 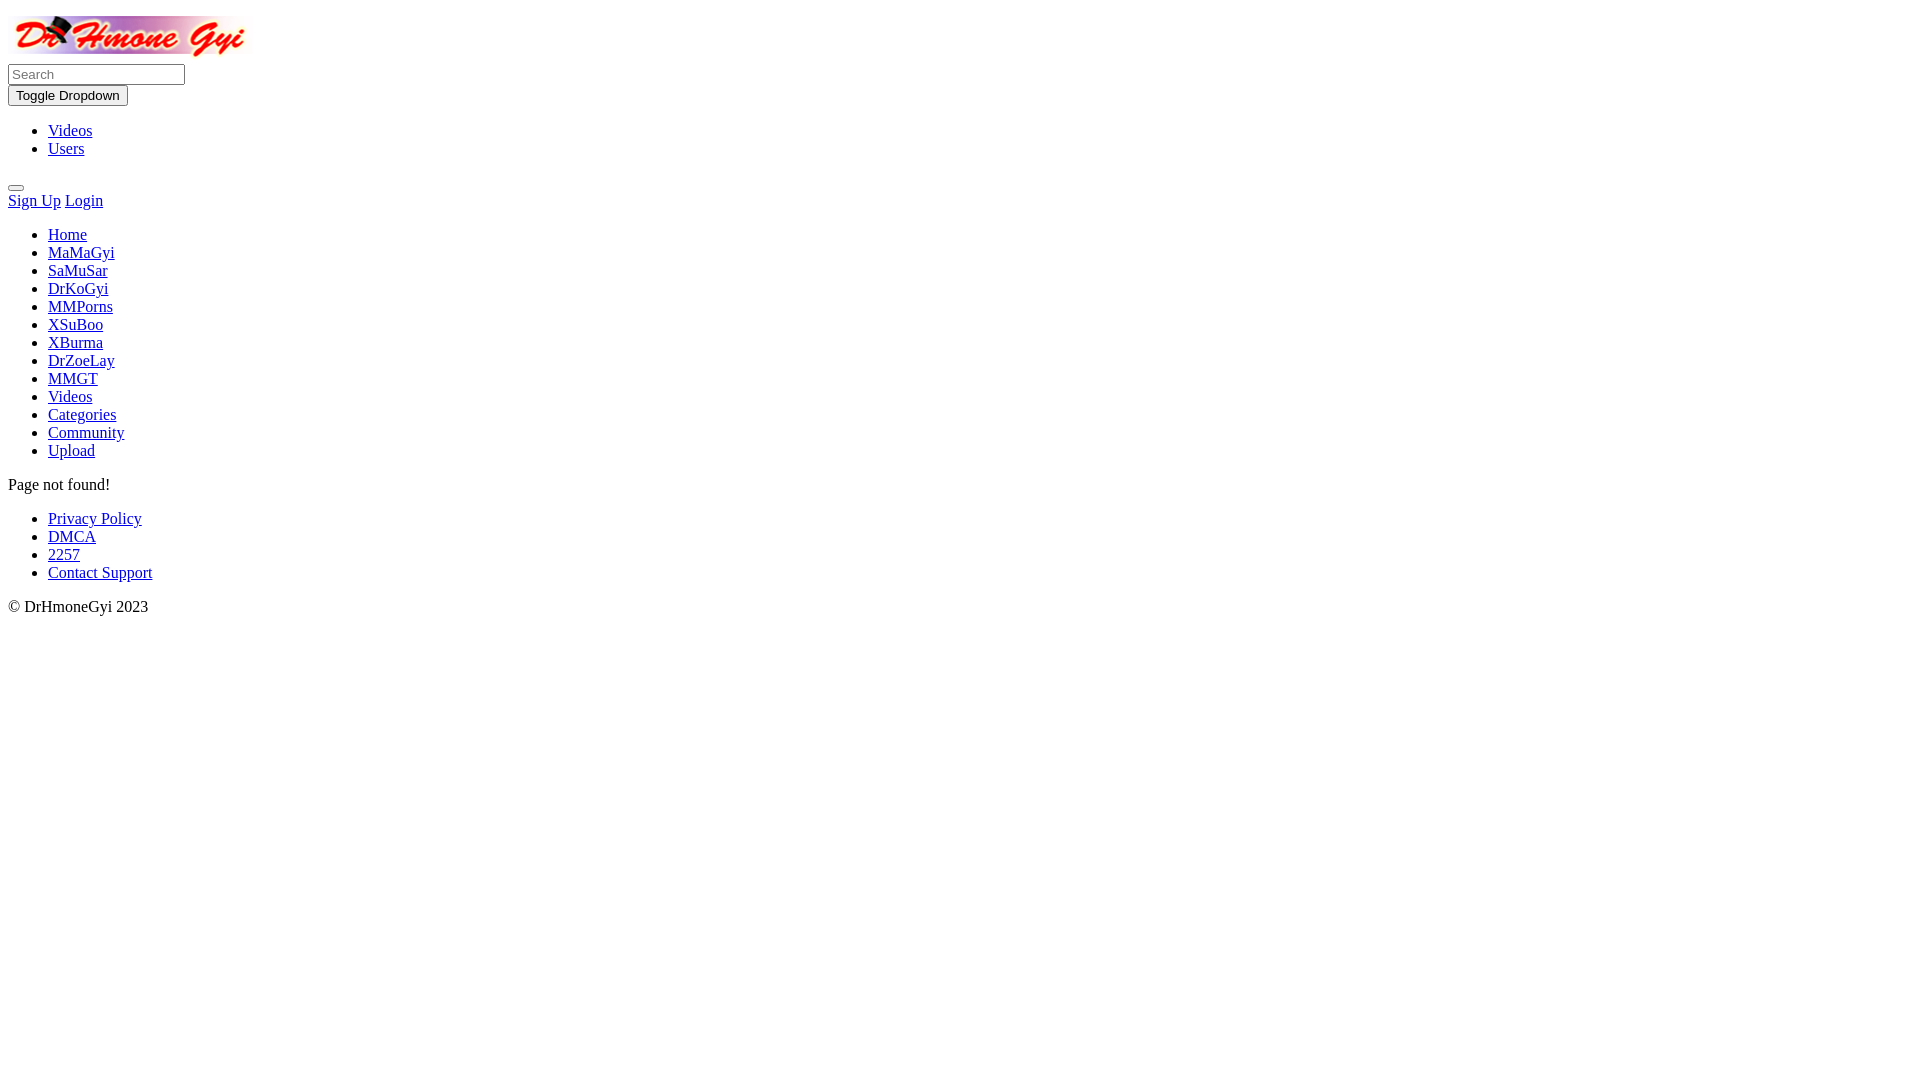 I want to click on Toggle Dropdown, so click(x=68, y=96).